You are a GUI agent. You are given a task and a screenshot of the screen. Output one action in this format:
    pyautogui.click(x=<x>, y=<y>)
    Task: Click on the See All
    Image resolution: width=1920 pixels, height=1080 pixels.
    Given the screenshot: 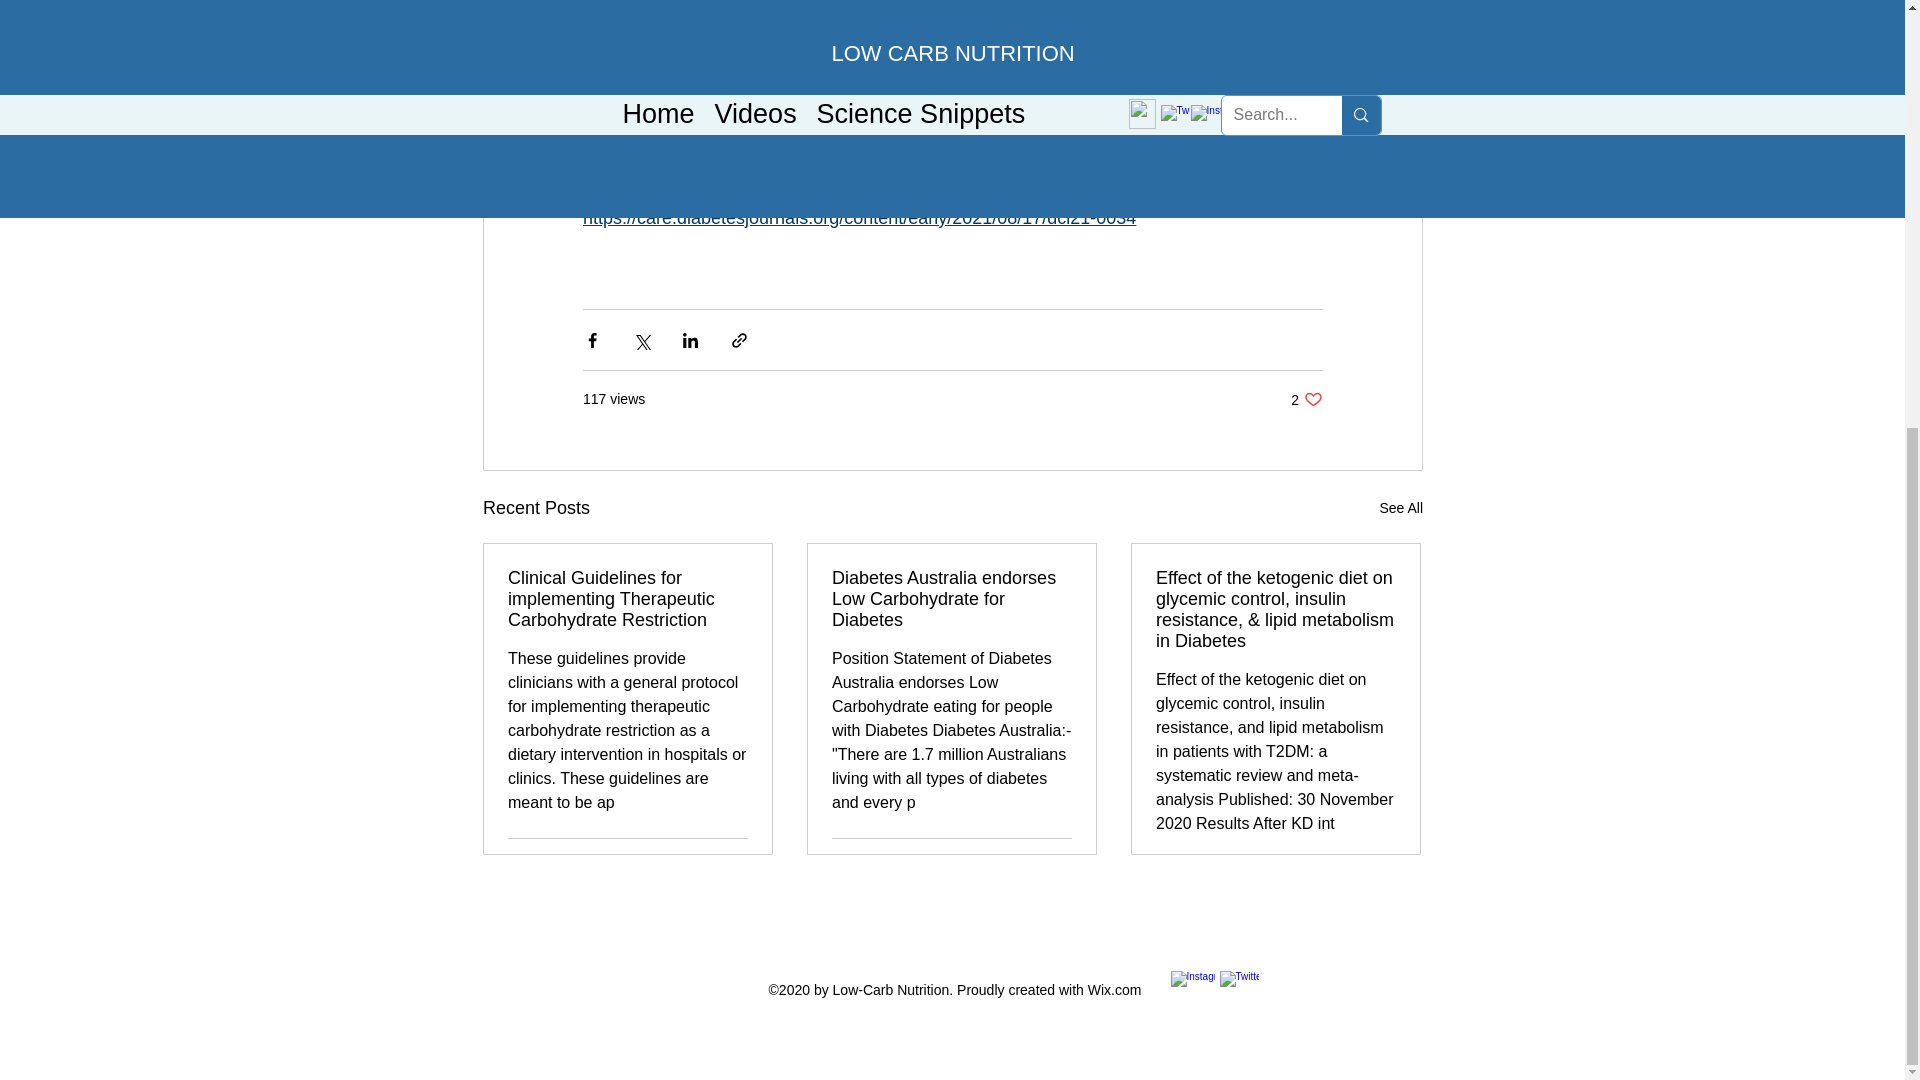 What is the action you would take?
    pyautogui.click(x=732, y=863)
    